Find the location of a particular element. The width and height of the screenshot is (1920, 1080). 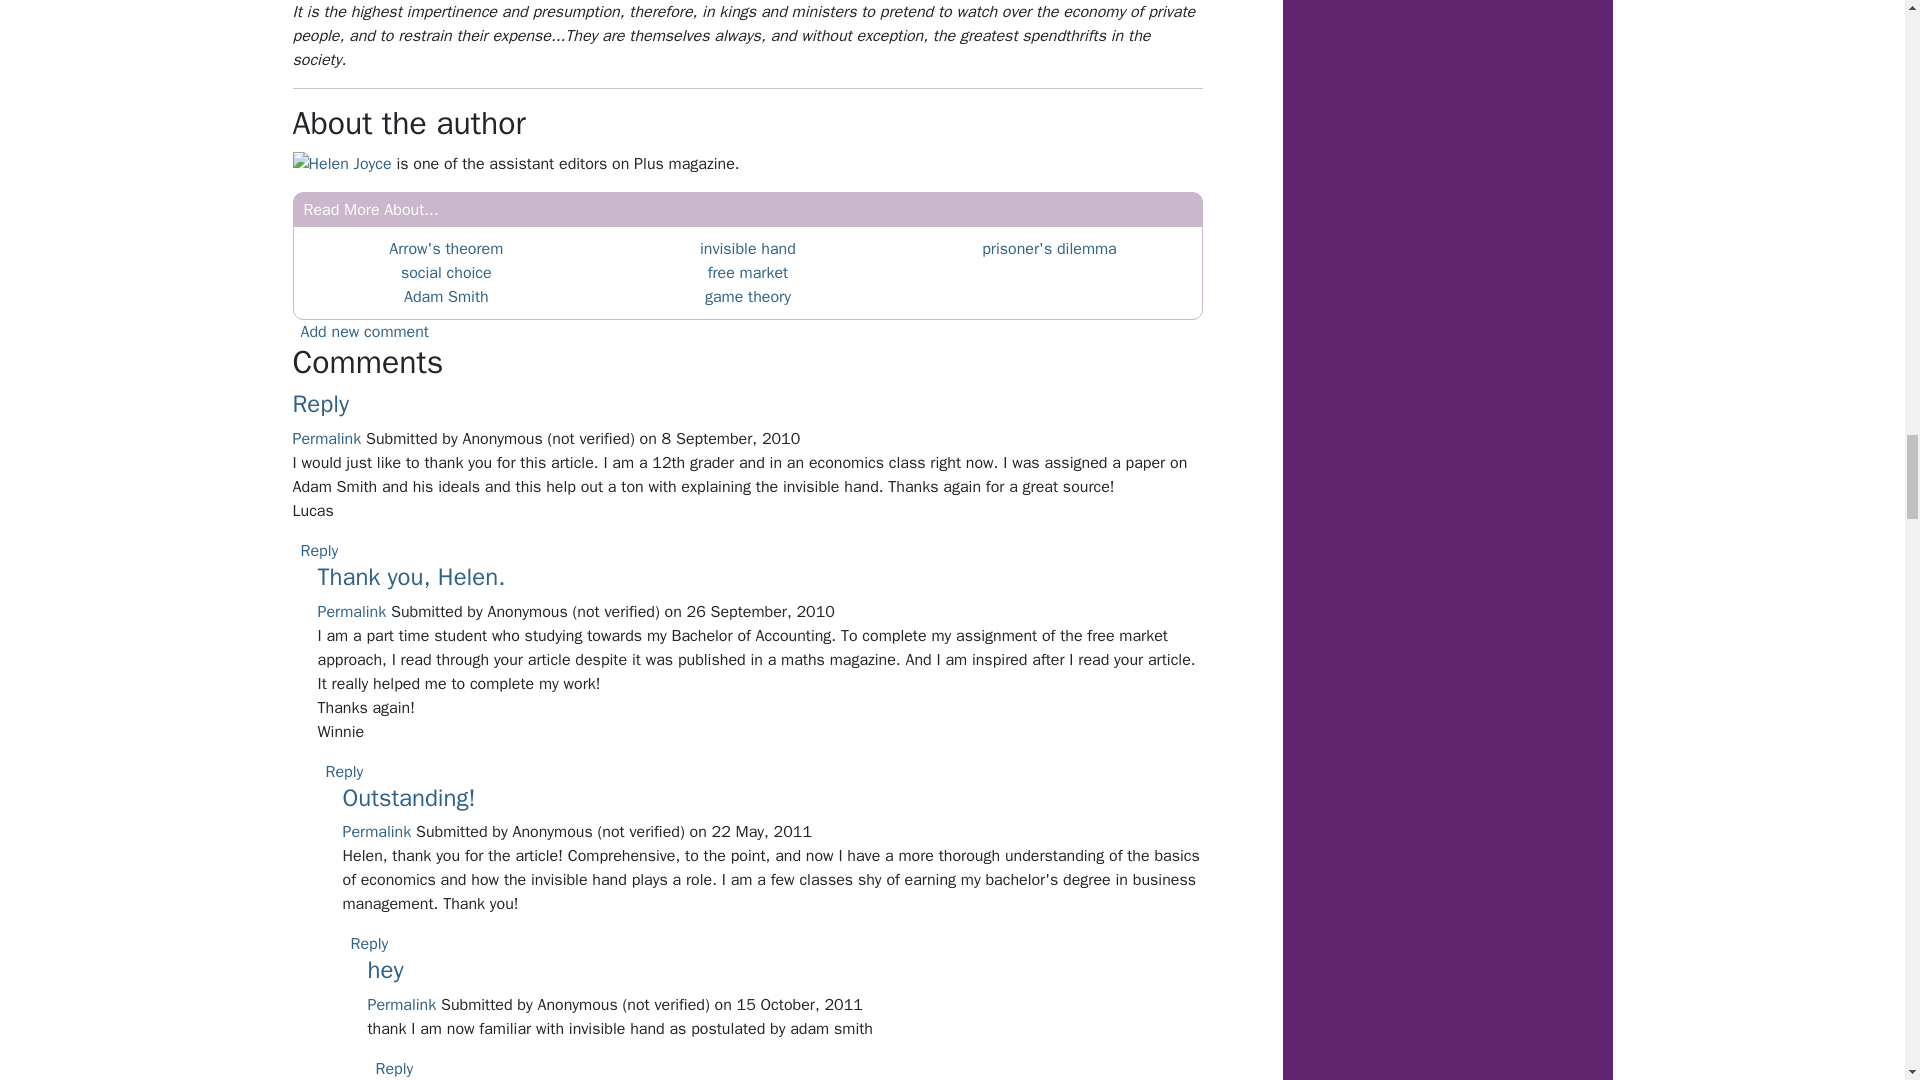

free market is located at coordinates (748, 272).